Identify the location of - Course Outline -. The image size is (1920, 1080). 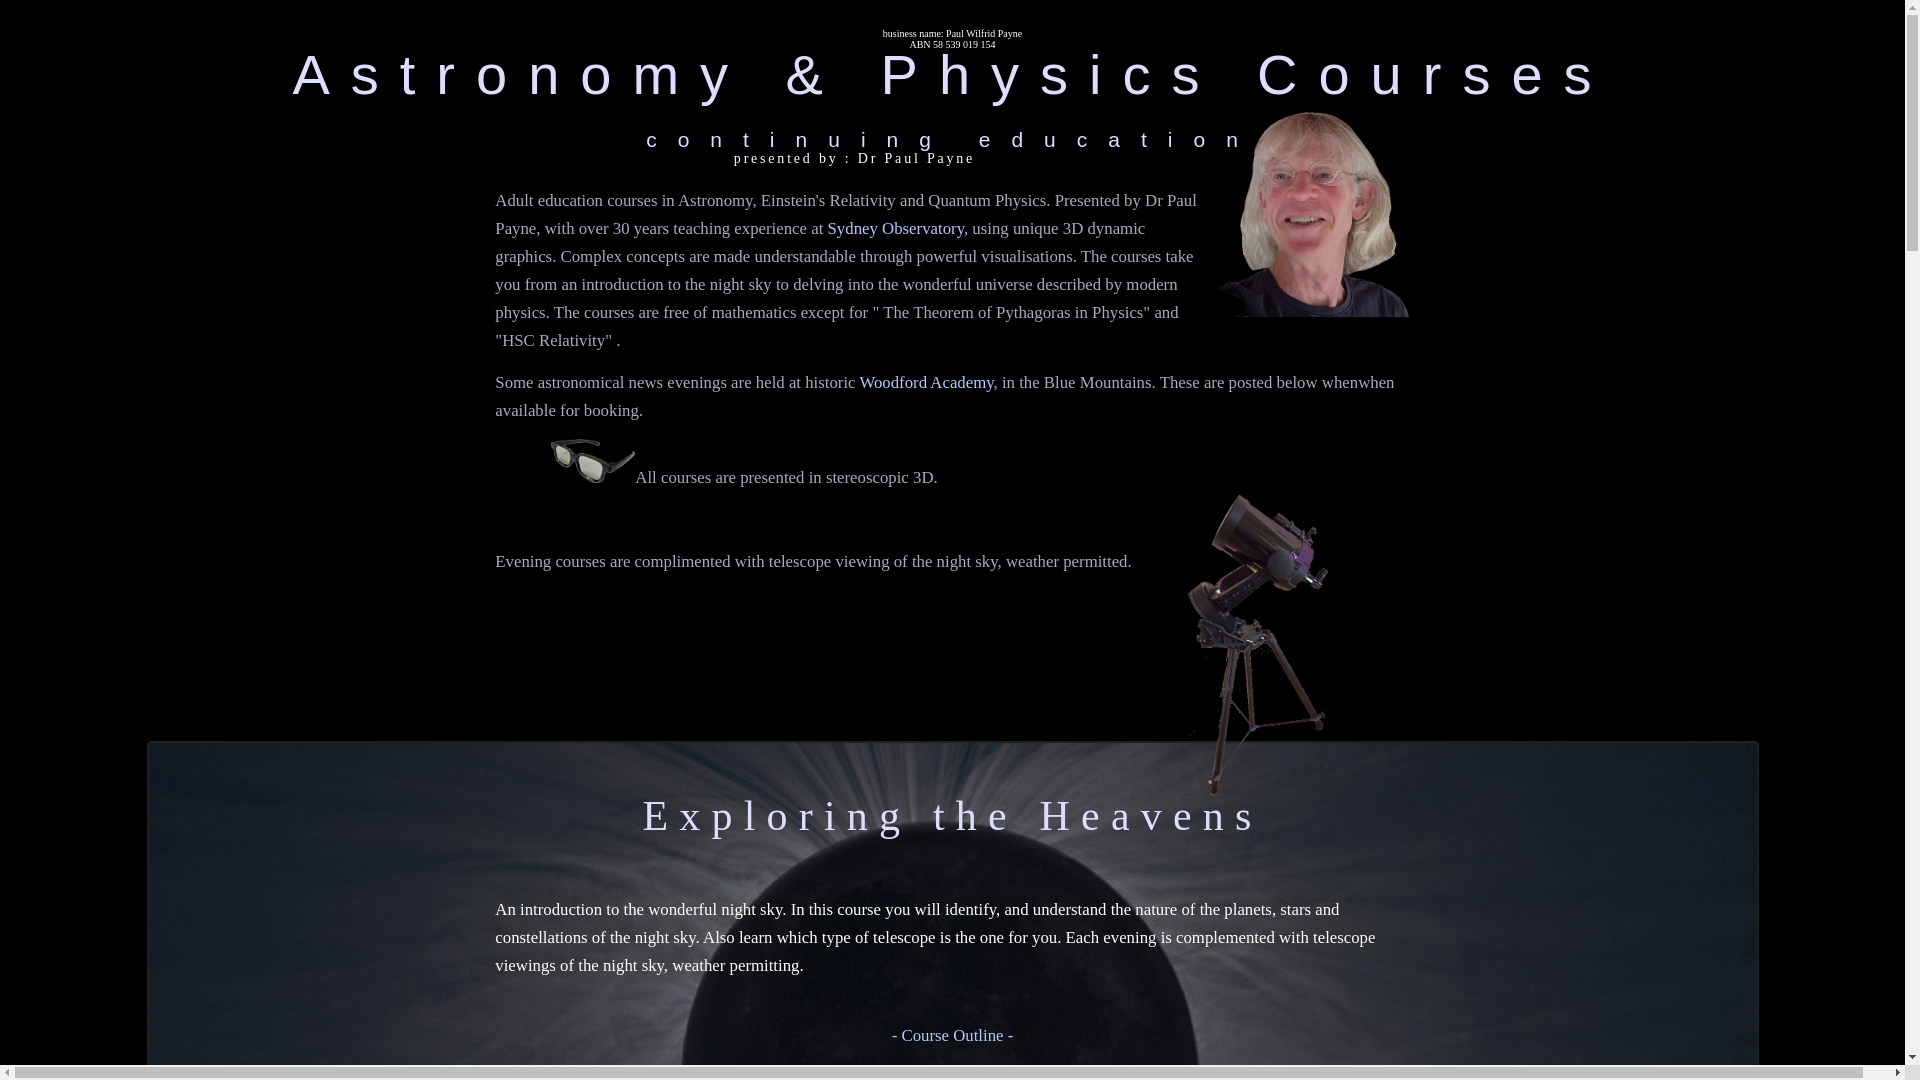
(952, 1036).